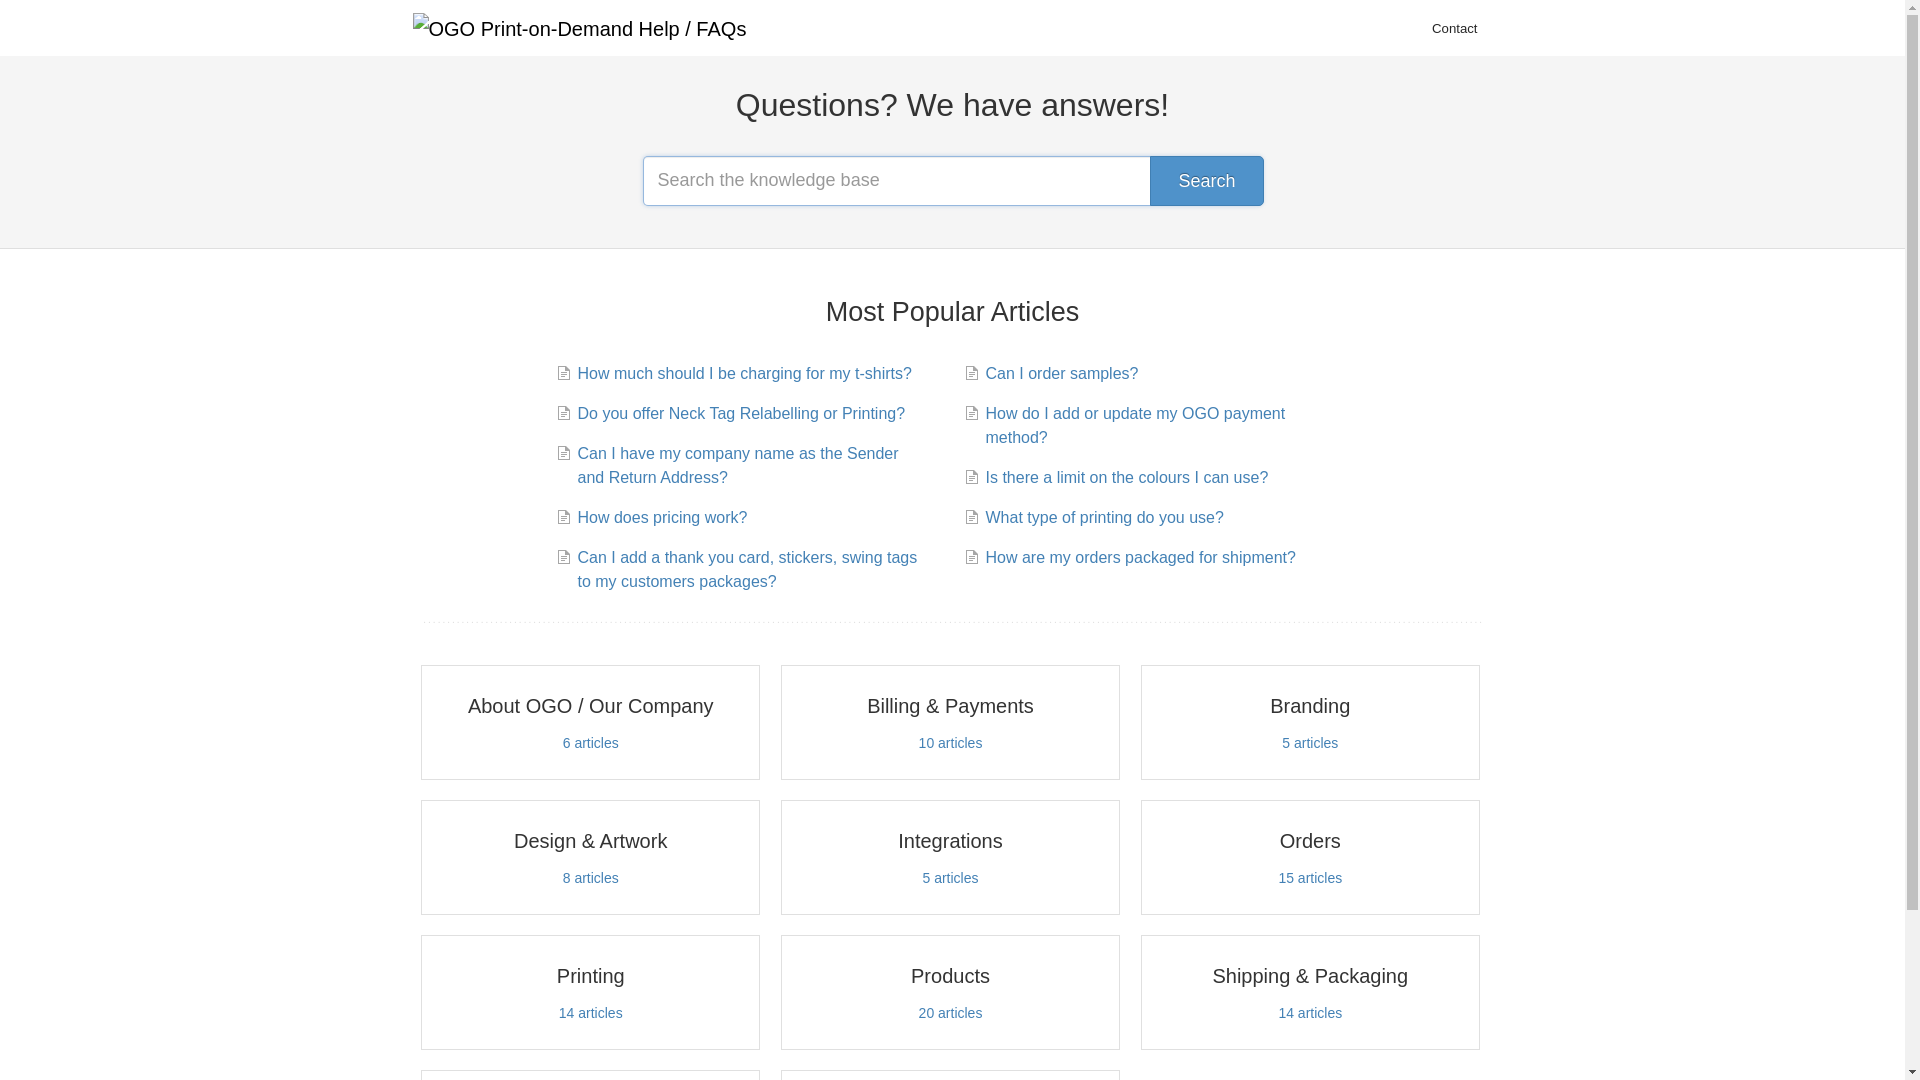 Image resolution: width=1920 pixels, height=1080 pixels. Describe the element at coordinates (1310, 858) in the screenshot. I see `Orders
15 articles` at that location.